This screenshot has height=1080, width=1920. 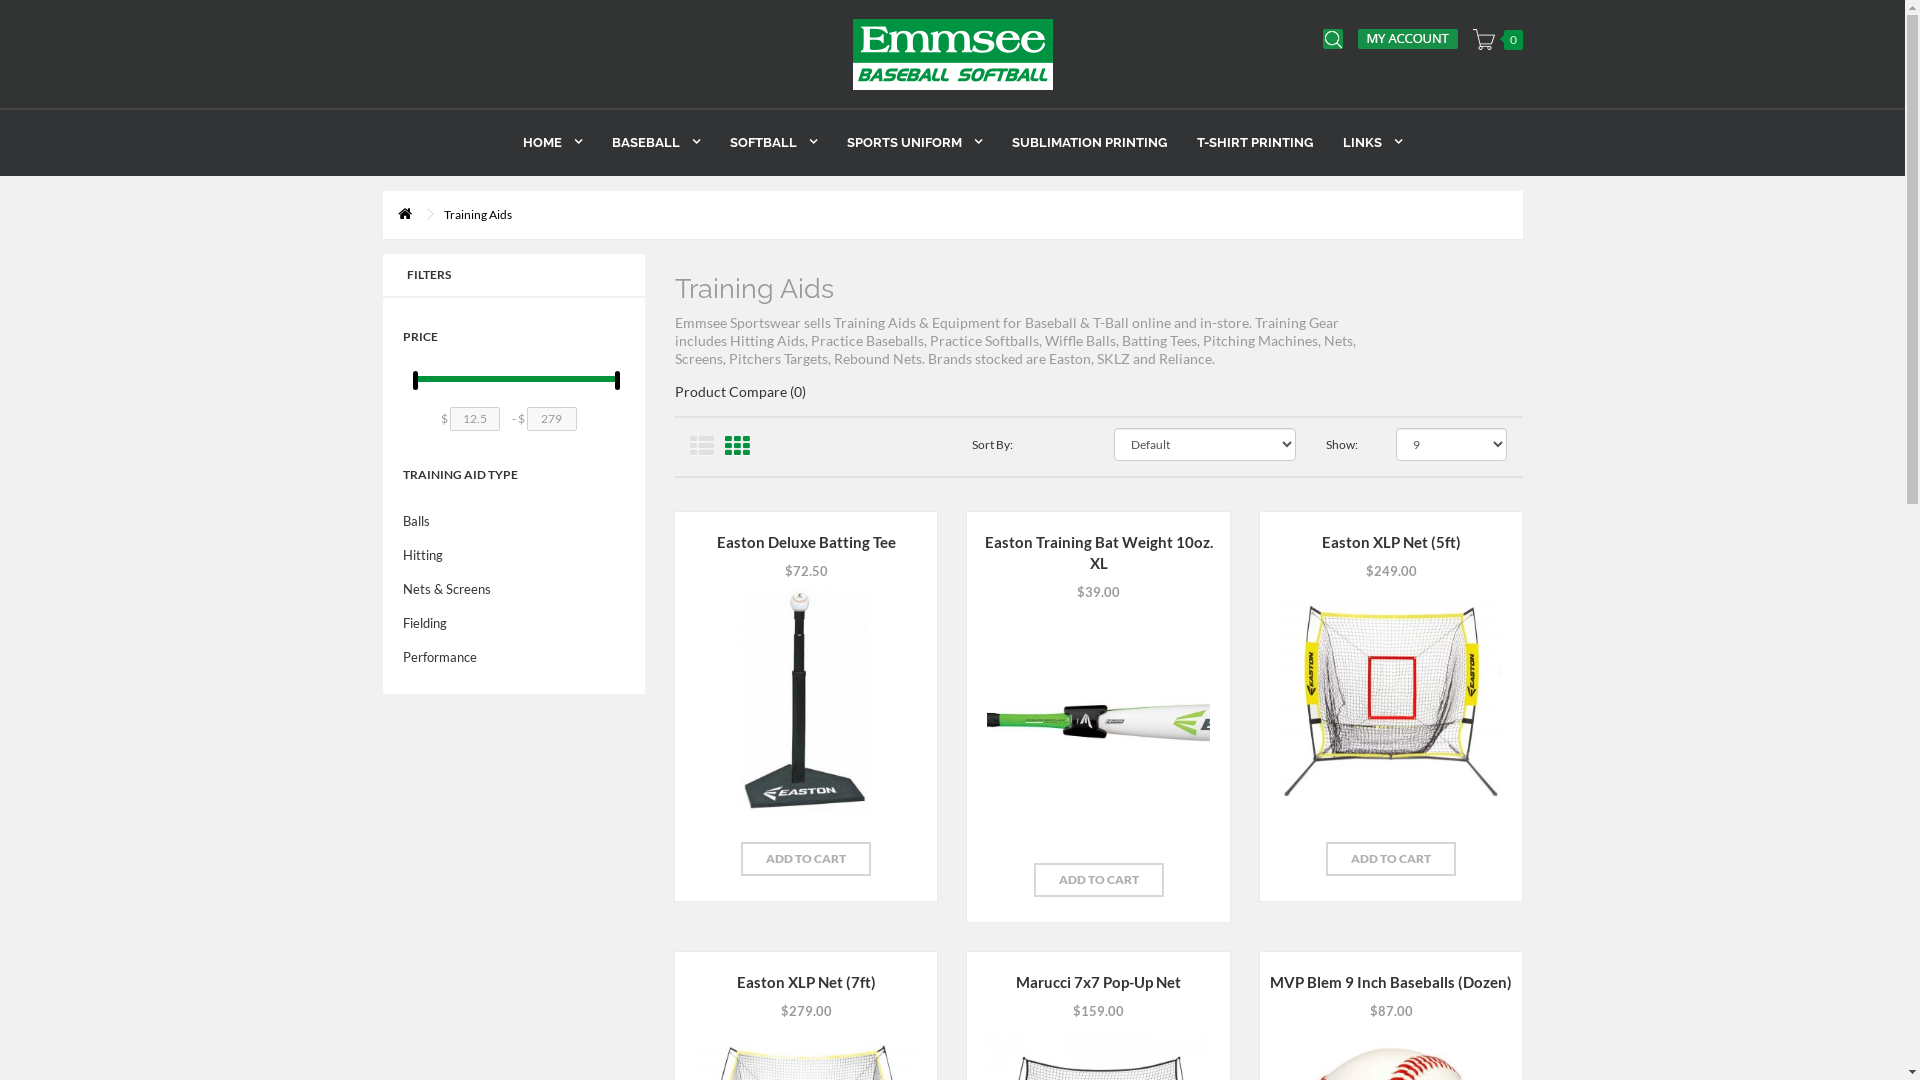 What do you see at coordinates (1391, 982) in the screenshot?
I see `MVP Blem 9 Inch Baseballs (Dozen)` at bounding box center [1391, 982].